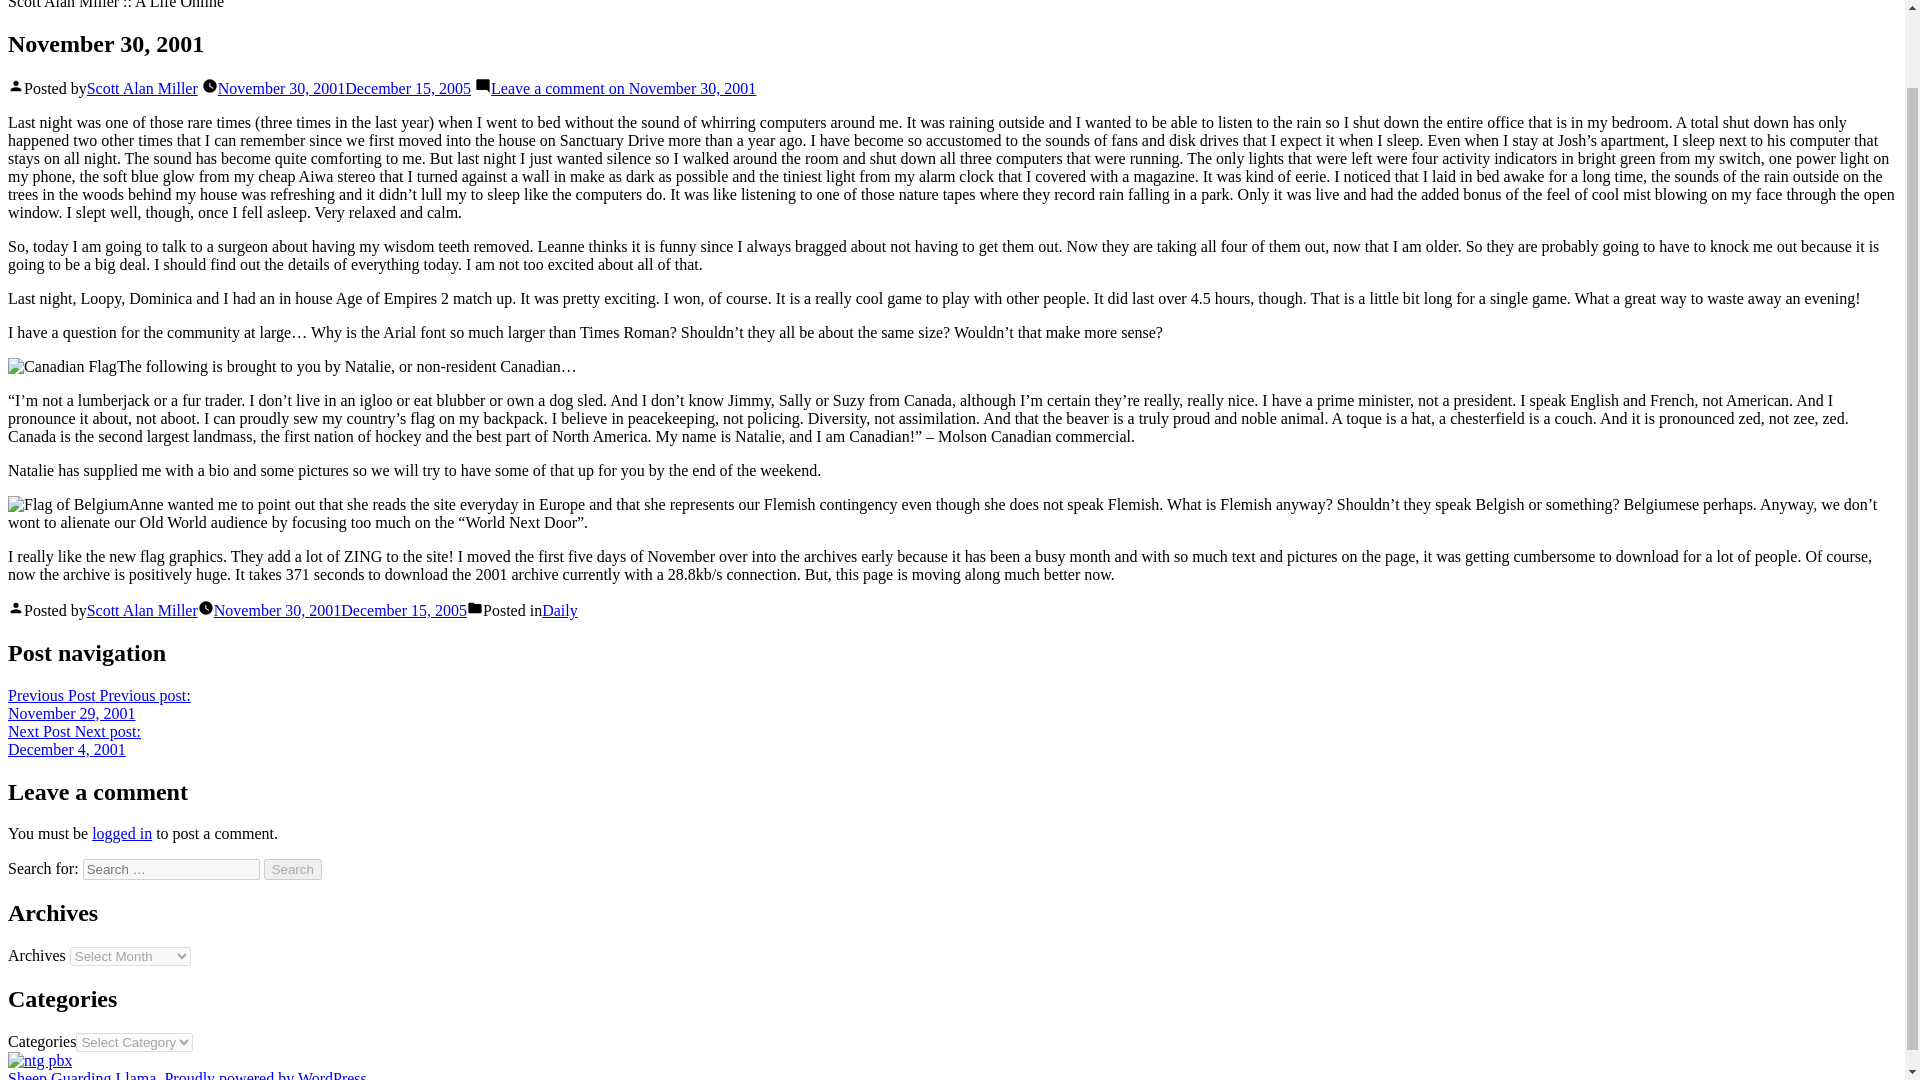 The width and height of the screenshot is (1920, 1080). I want to click on November 30, 2001December 15, 2005, so click(340, 610).